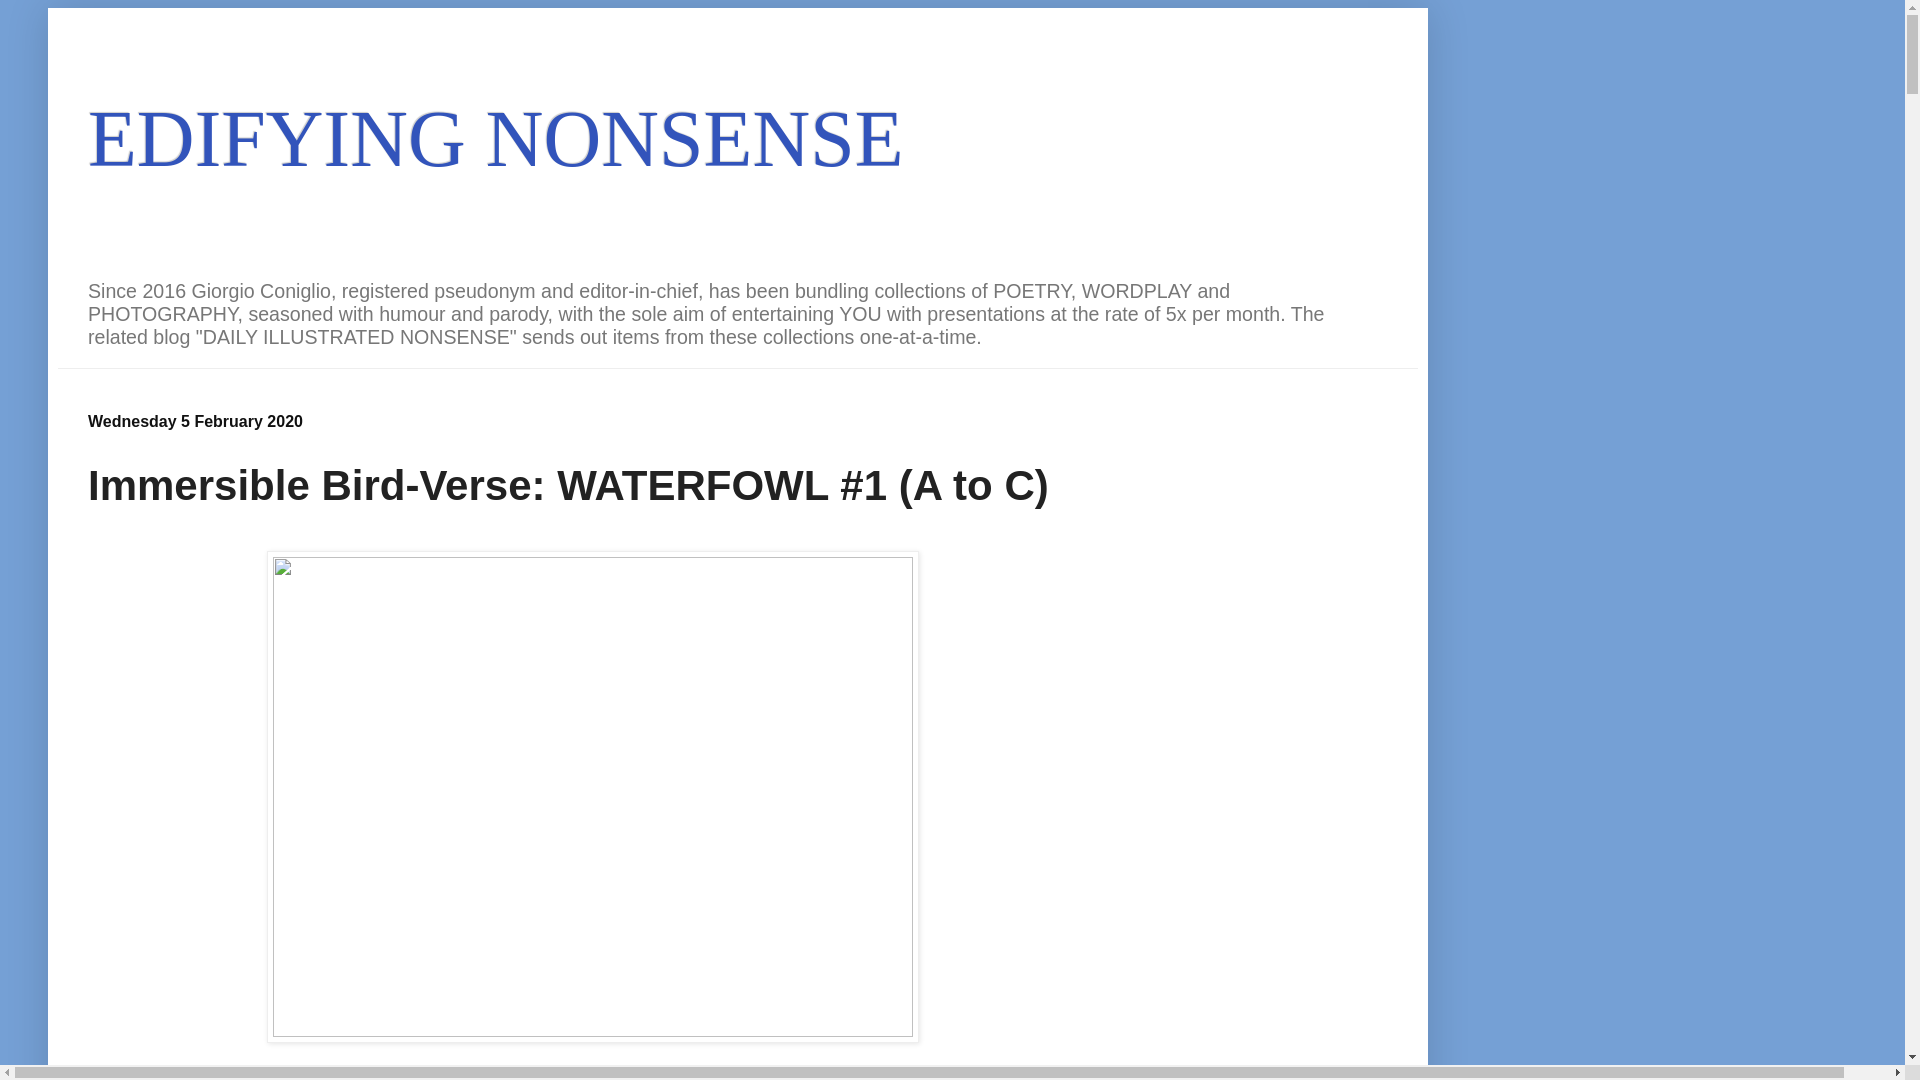 This screenshot has width=1920, height=1080. What do you see at coordinates (496, 138) in the screenshot?
I see `EDIFYING NONSENSE` at bounding box center [496, 138].